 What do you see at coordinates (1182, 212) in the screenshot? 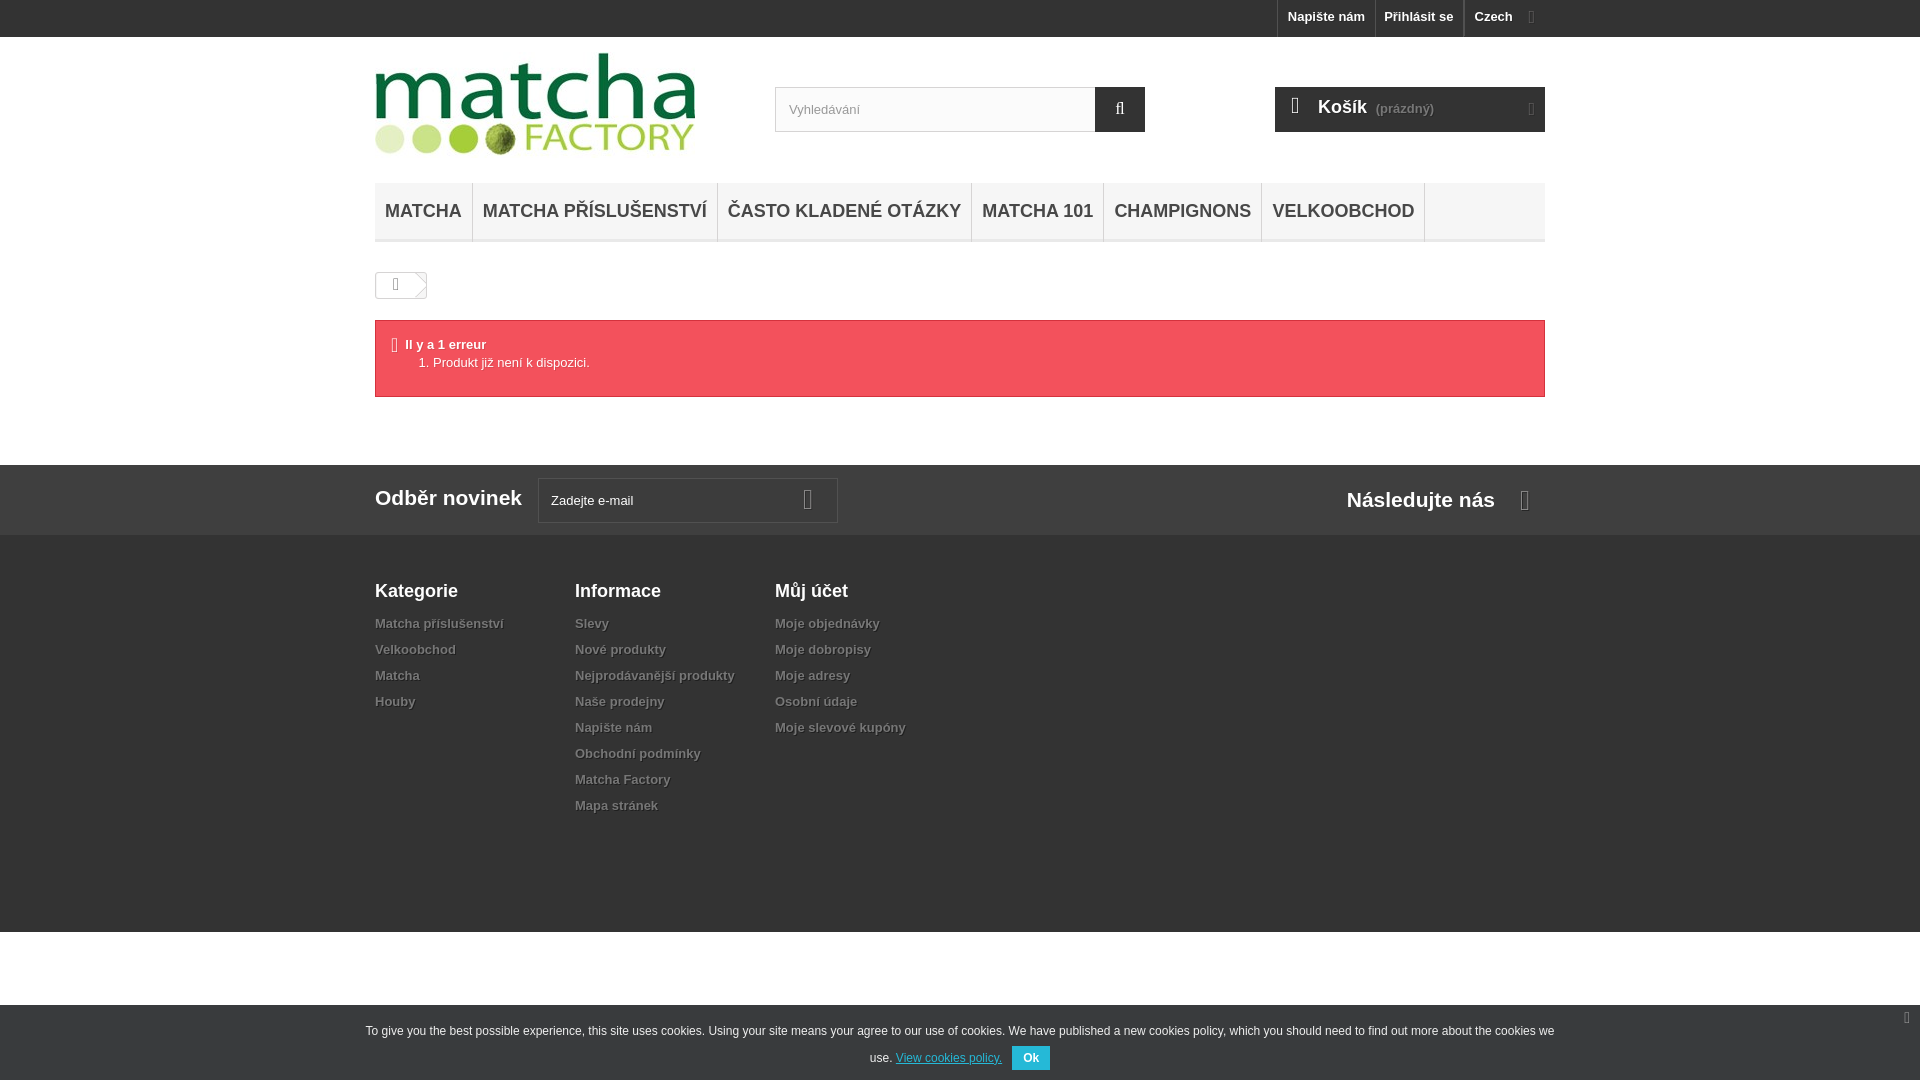
I see `CHAMPIGNONS` at bounding box center [1182, 212].